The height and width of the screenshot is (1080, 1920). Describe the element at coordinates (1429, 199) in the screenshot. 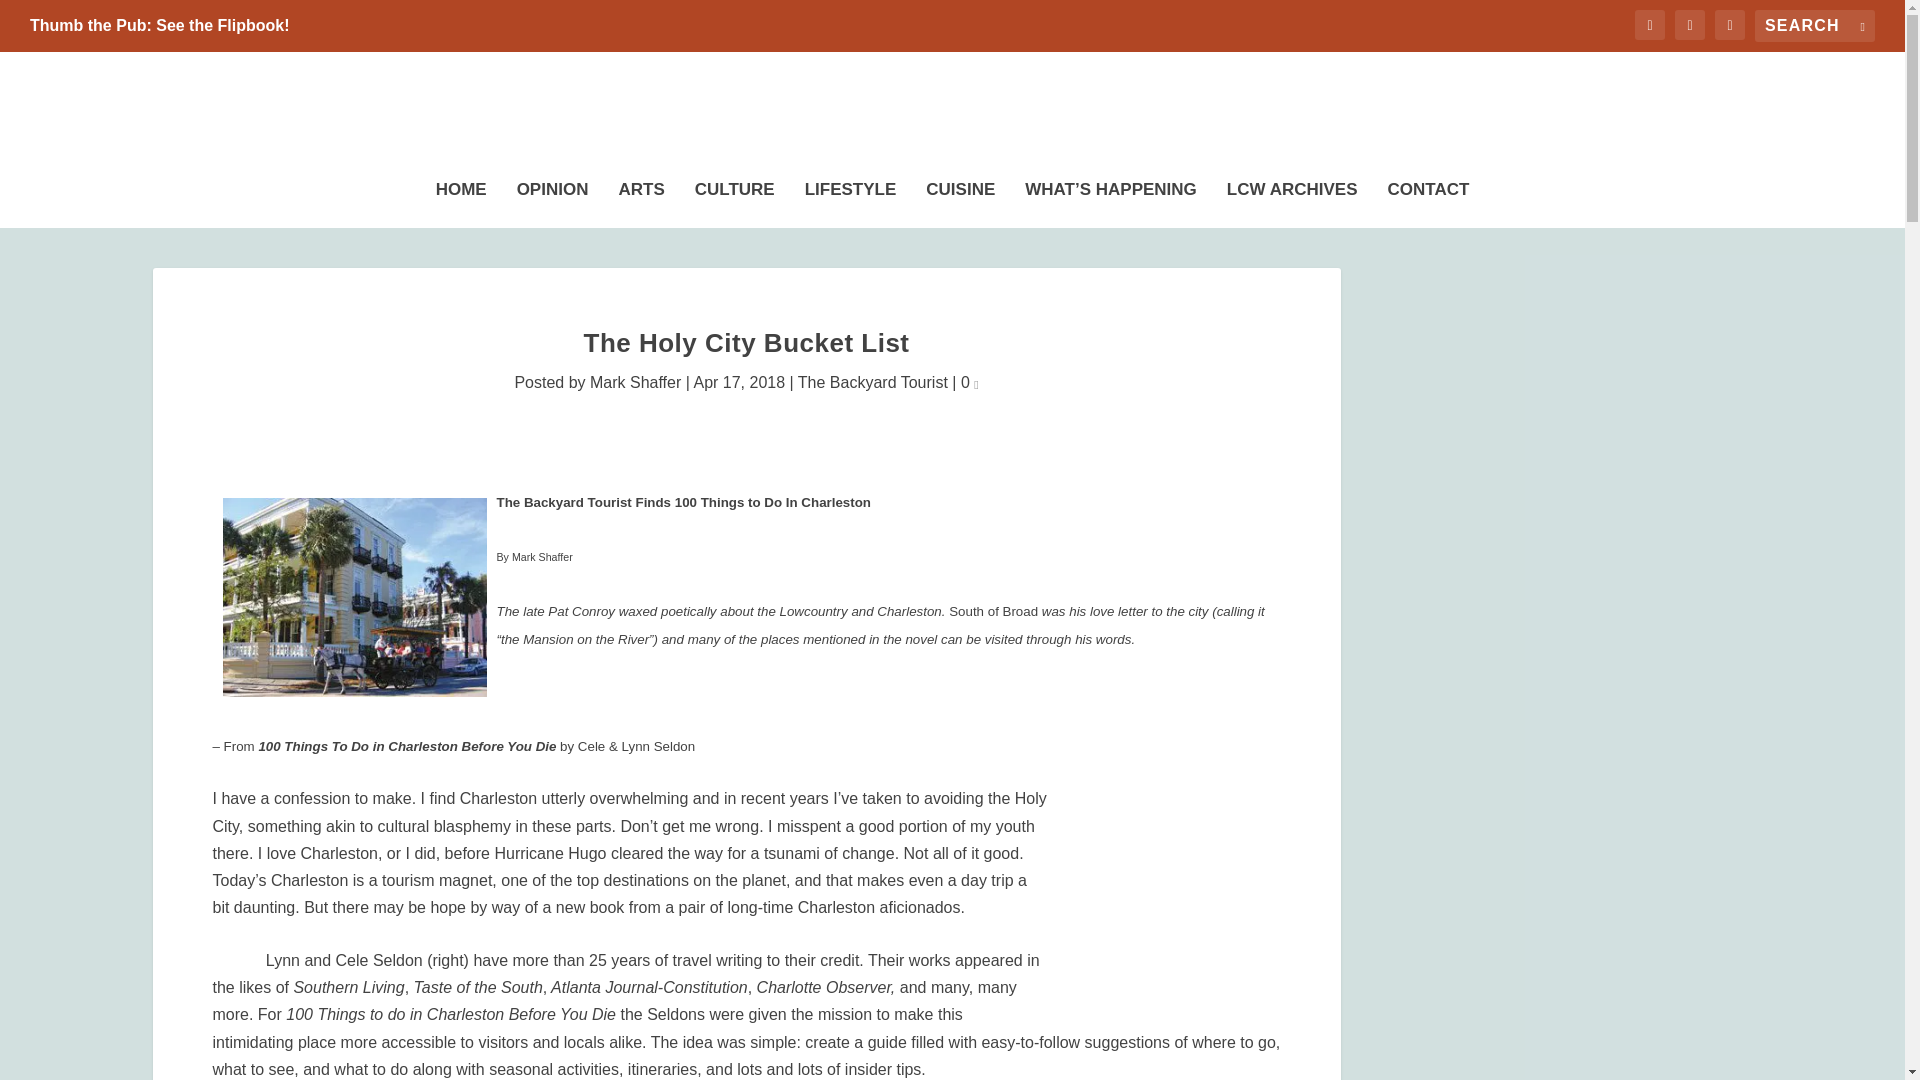

I see `CONTACT` at that location.